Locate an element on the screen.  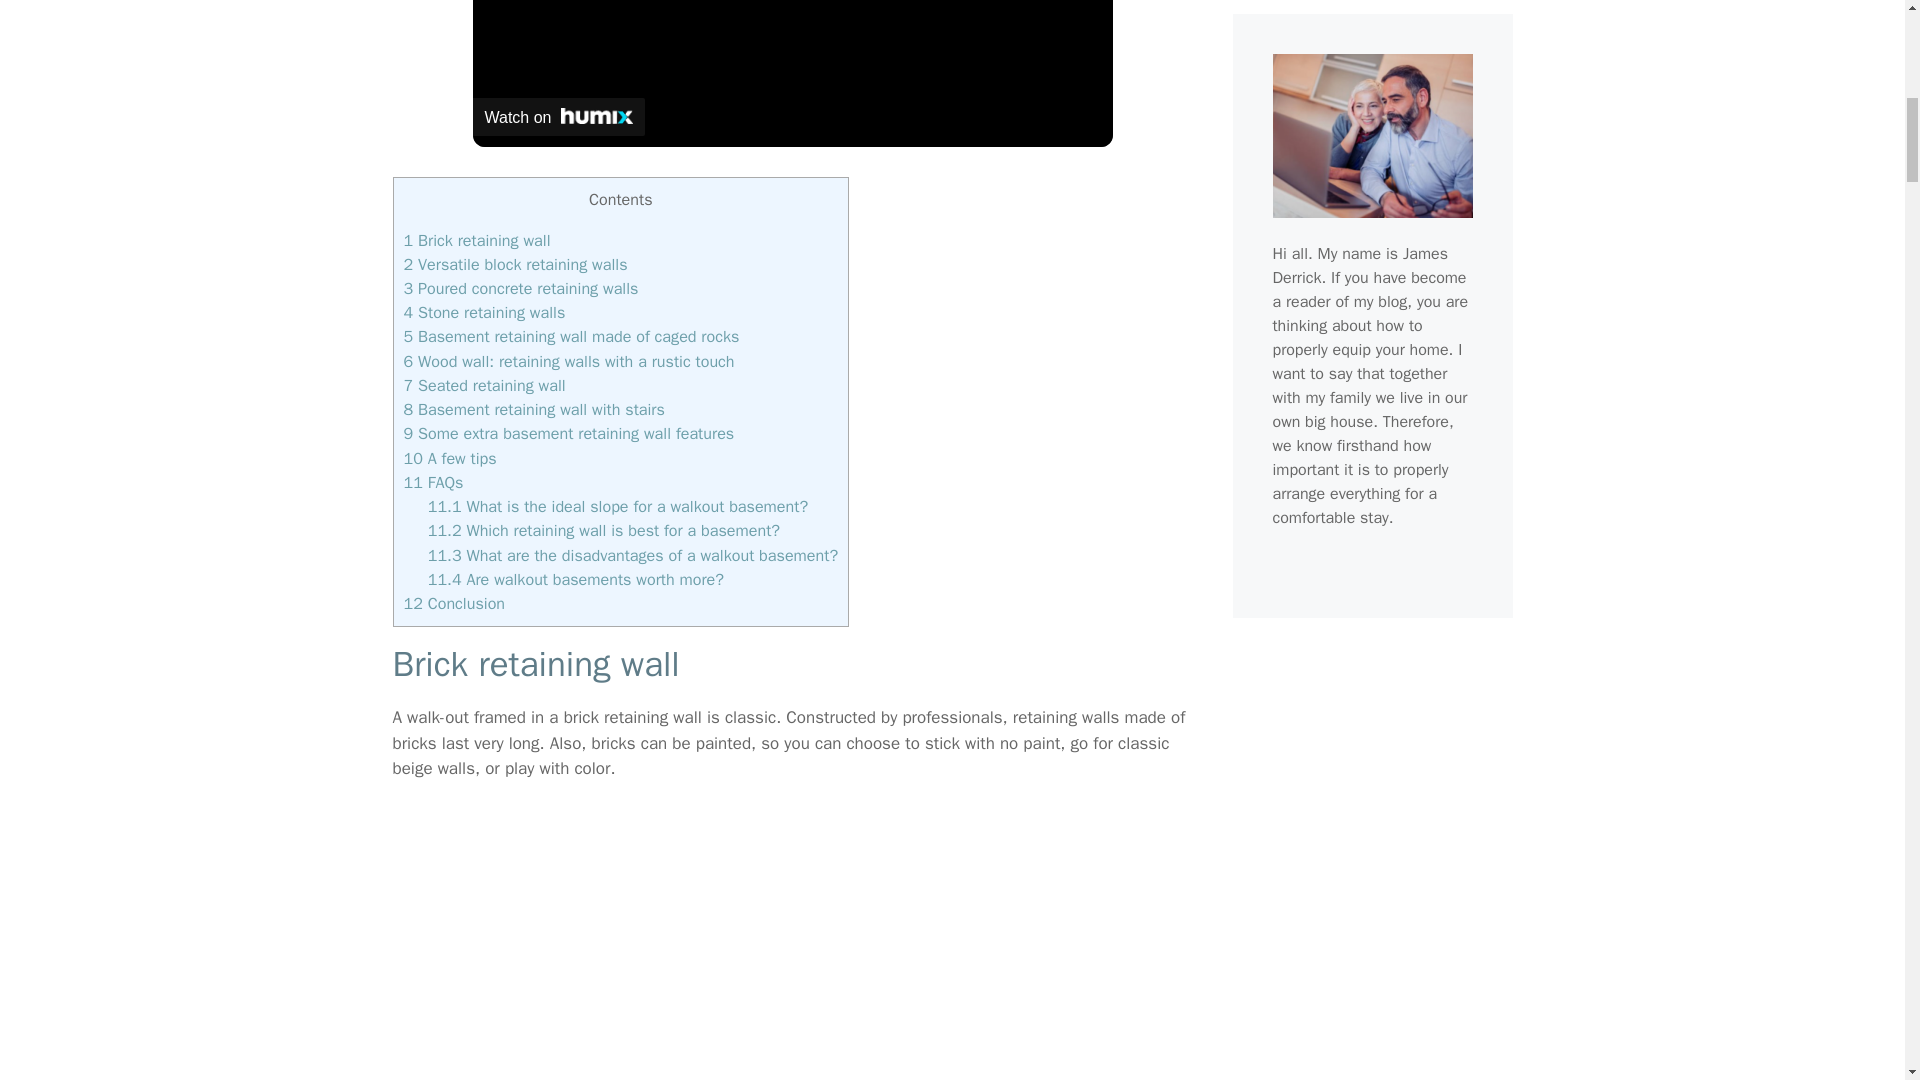
5 Basement retaining wall made of caged rocks is located at coordinates (571, 336).